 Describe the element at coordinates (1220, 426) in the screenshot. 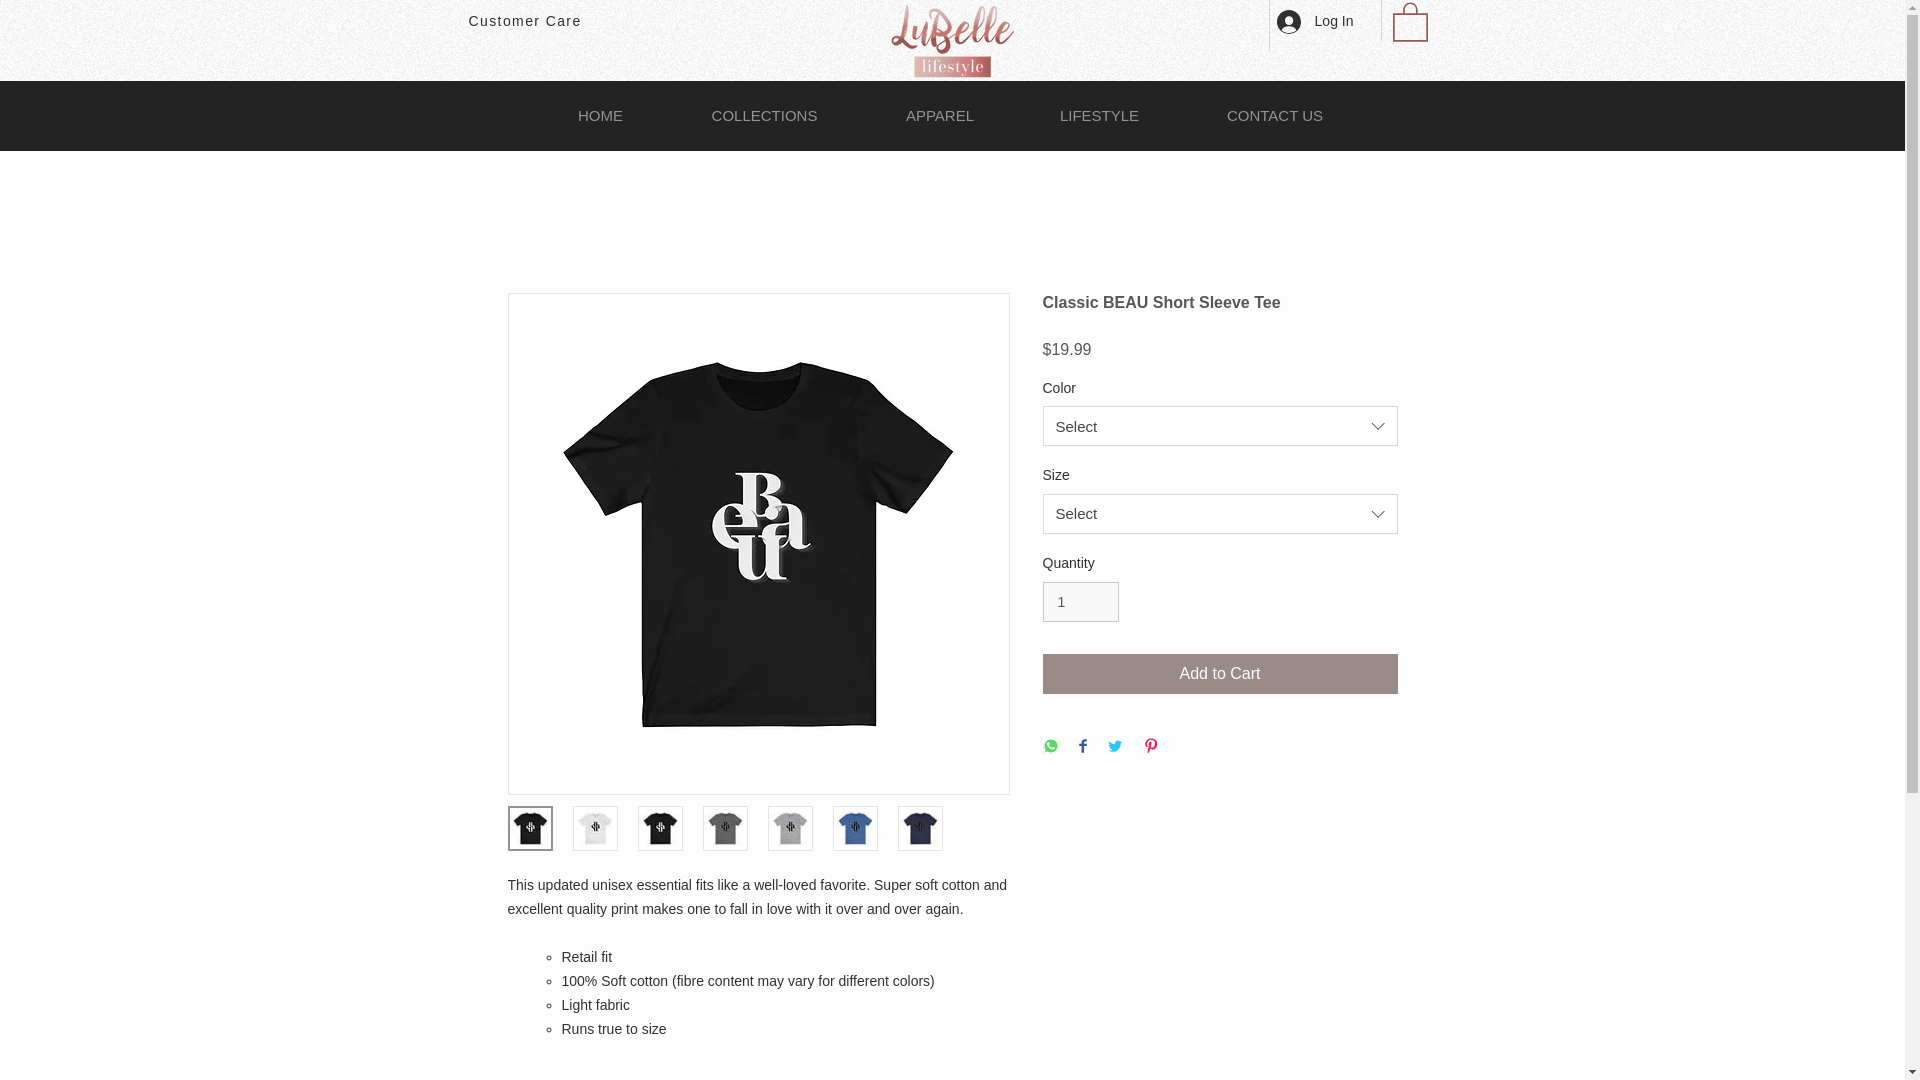

I see `Select` at that location.